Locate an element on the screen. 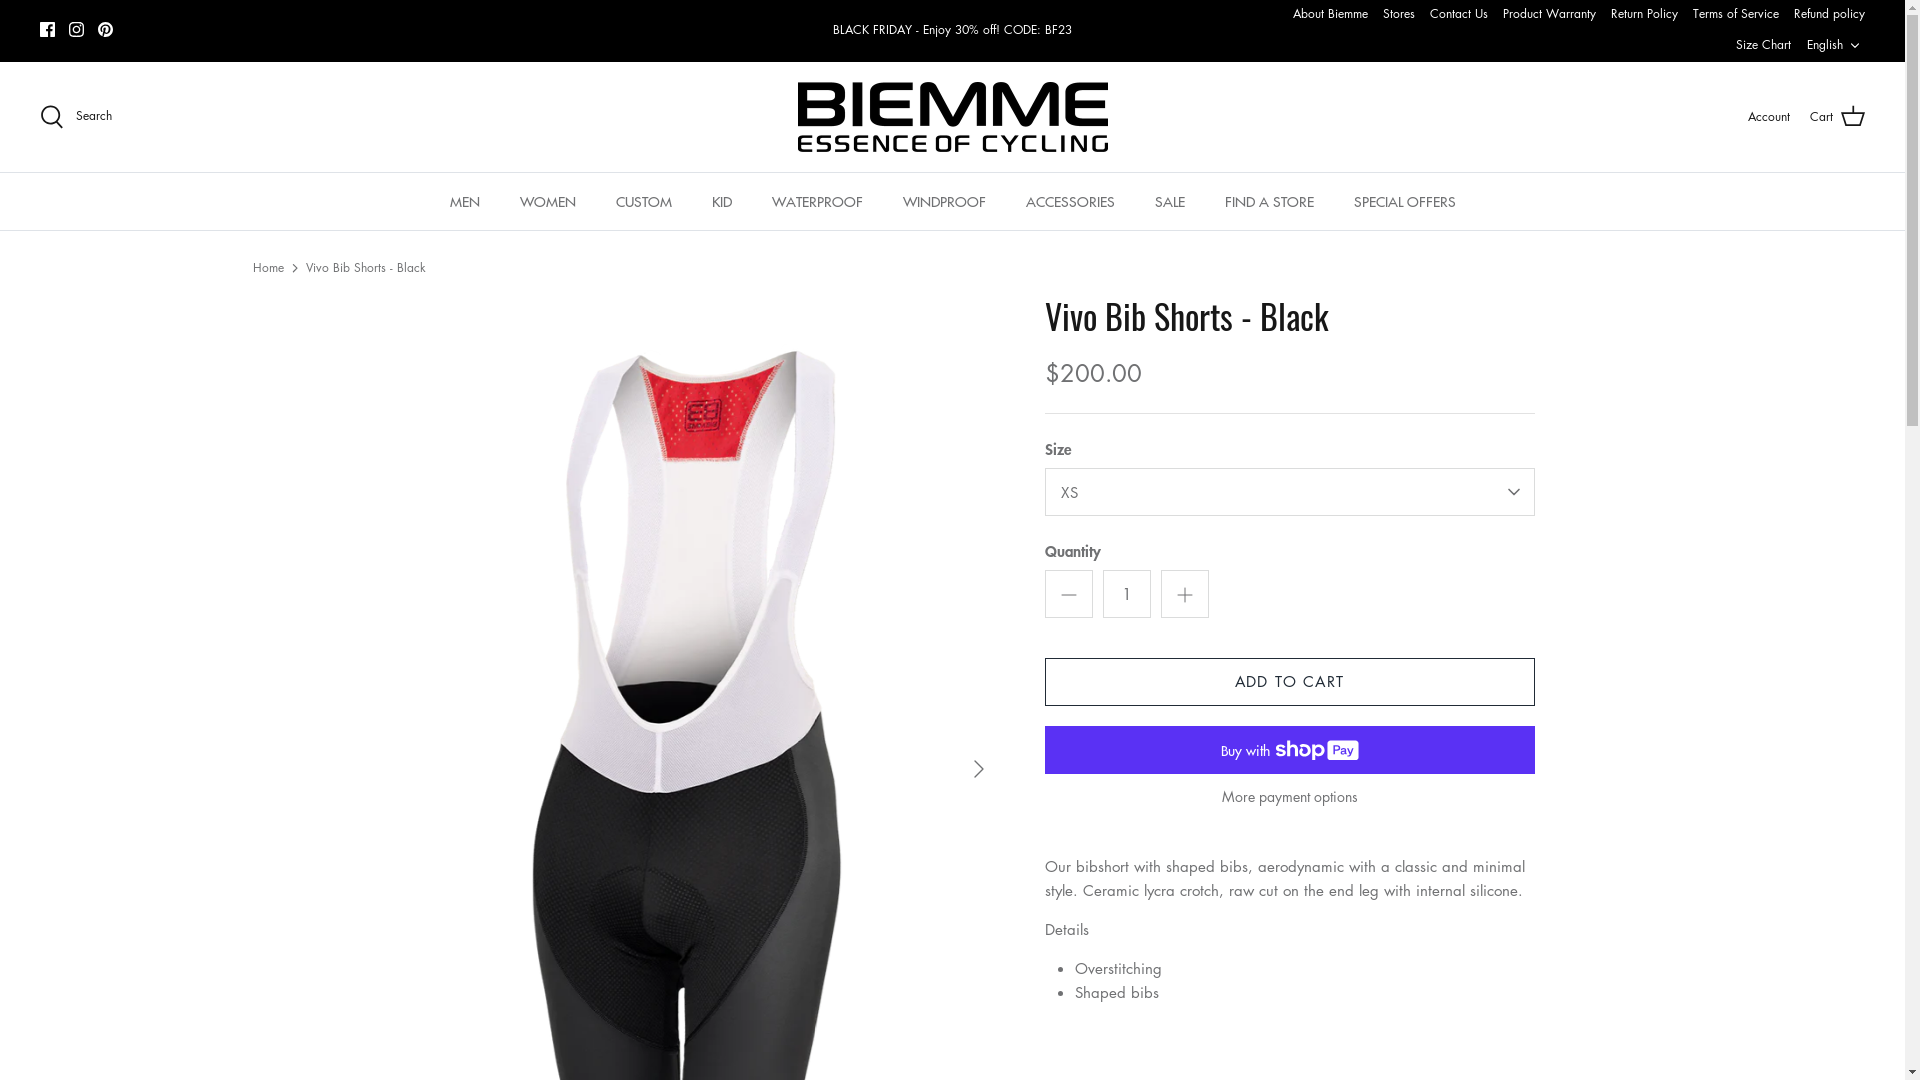 The height and width of the screenshot is (1080, 1920). Product Warranty is located at coordinates (1550, 14).